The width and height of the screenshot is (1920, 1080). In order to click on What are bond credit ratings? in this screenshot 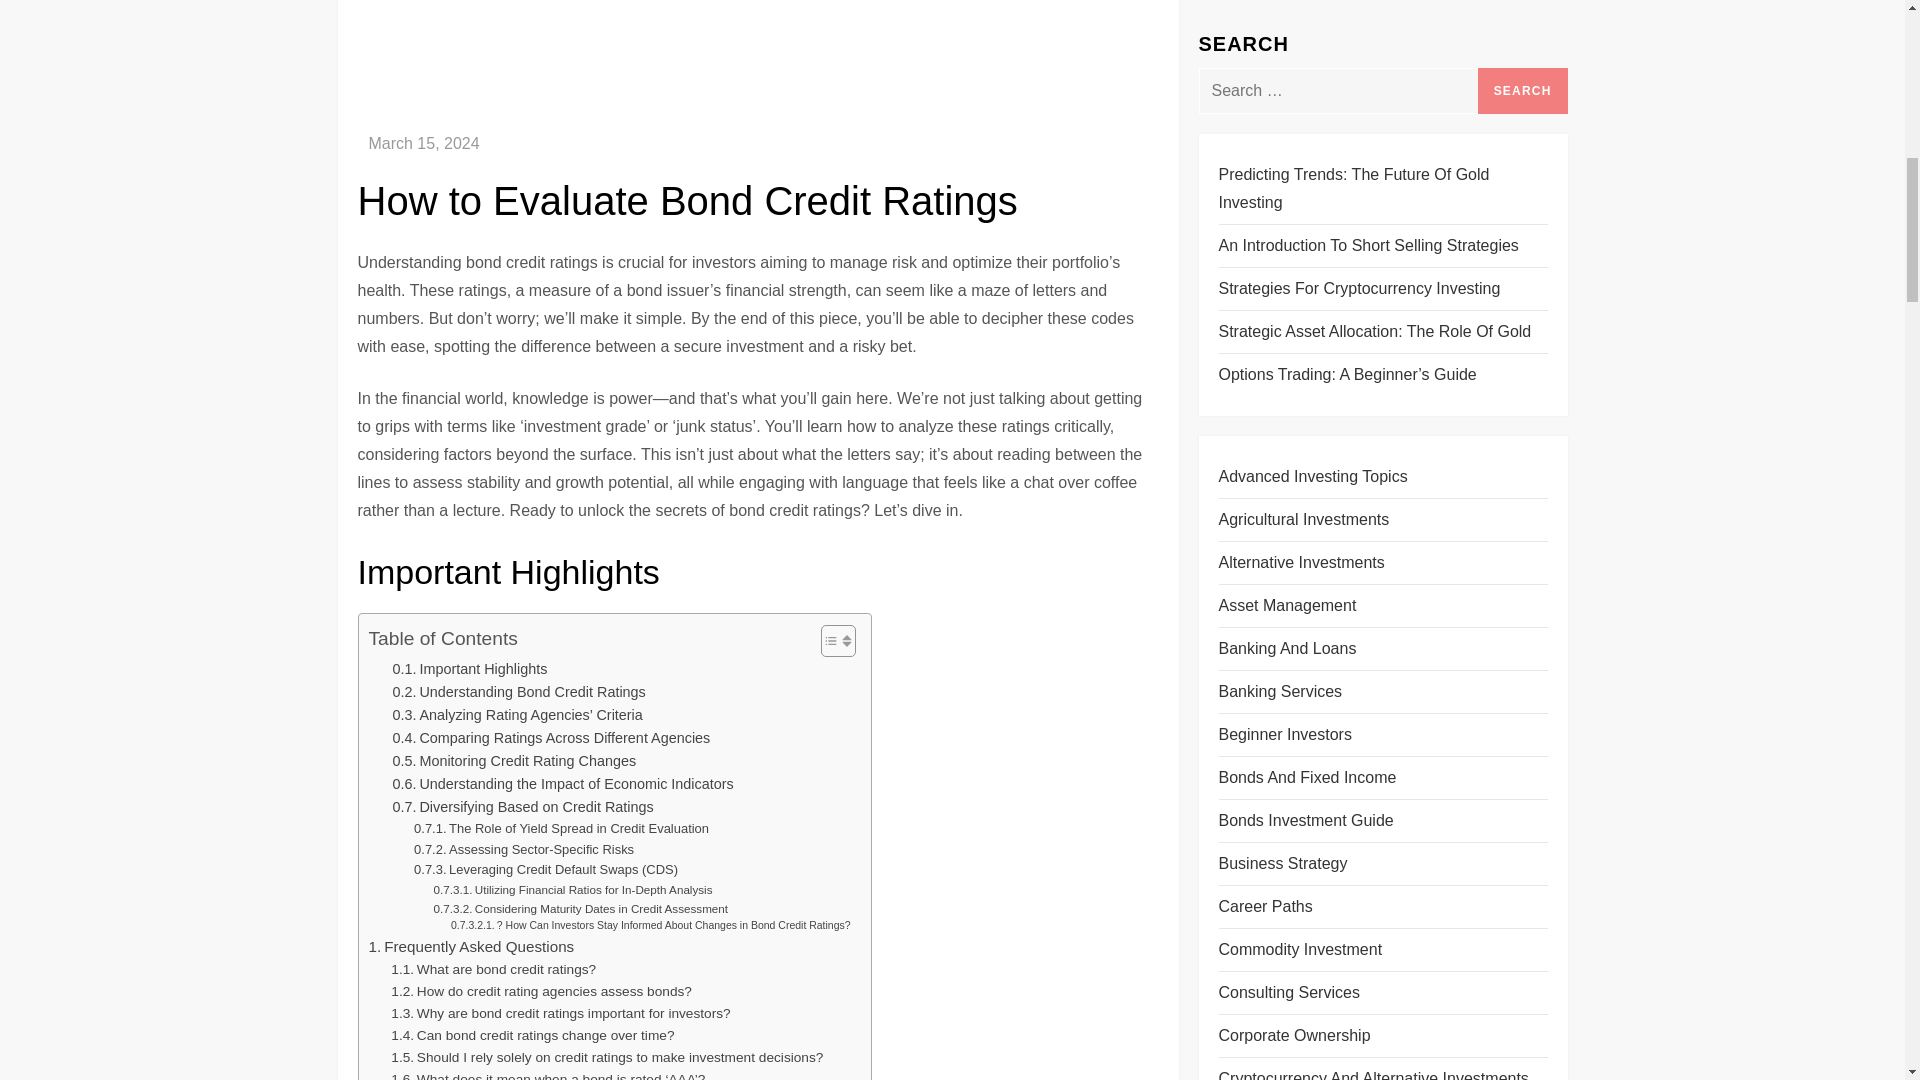, I will do `click(493, 970)`.